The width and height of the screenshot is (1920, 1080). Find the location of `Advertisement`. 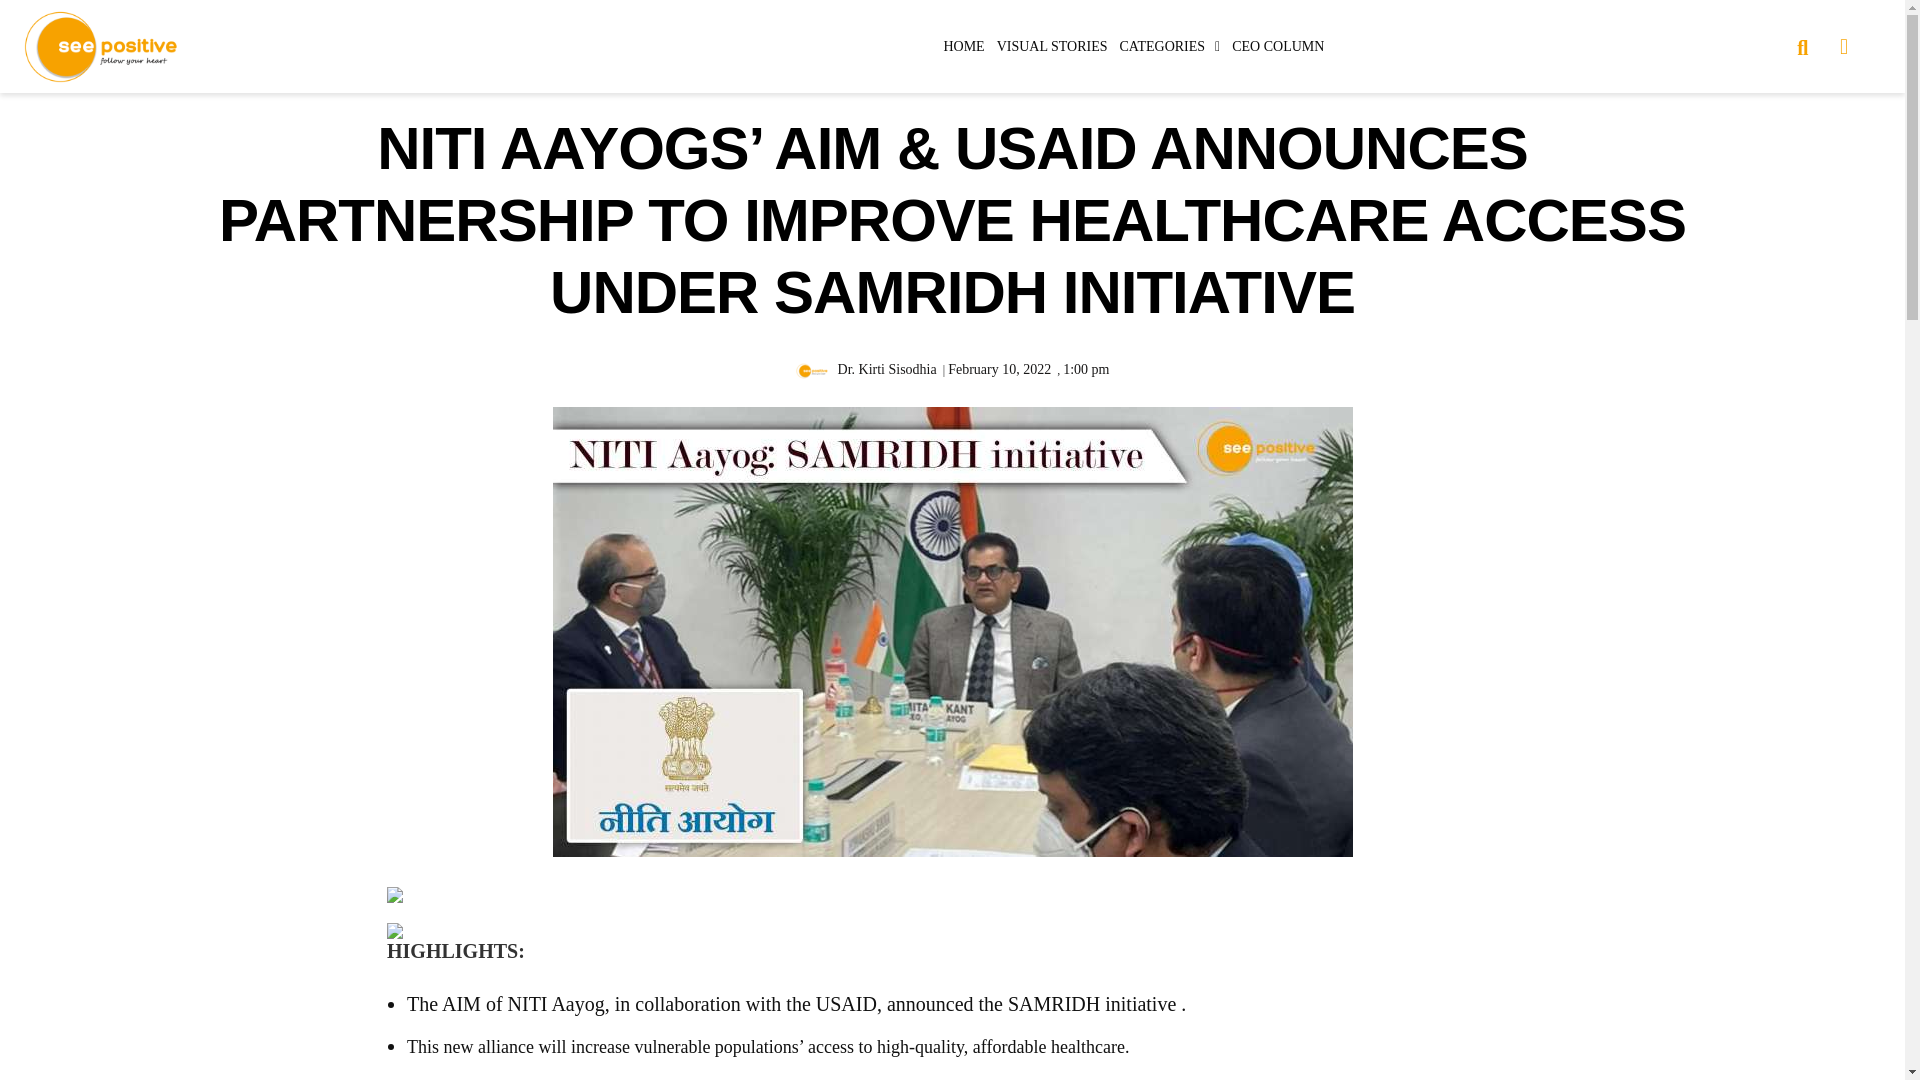

Advertisement is located at coordinates (198, 988).